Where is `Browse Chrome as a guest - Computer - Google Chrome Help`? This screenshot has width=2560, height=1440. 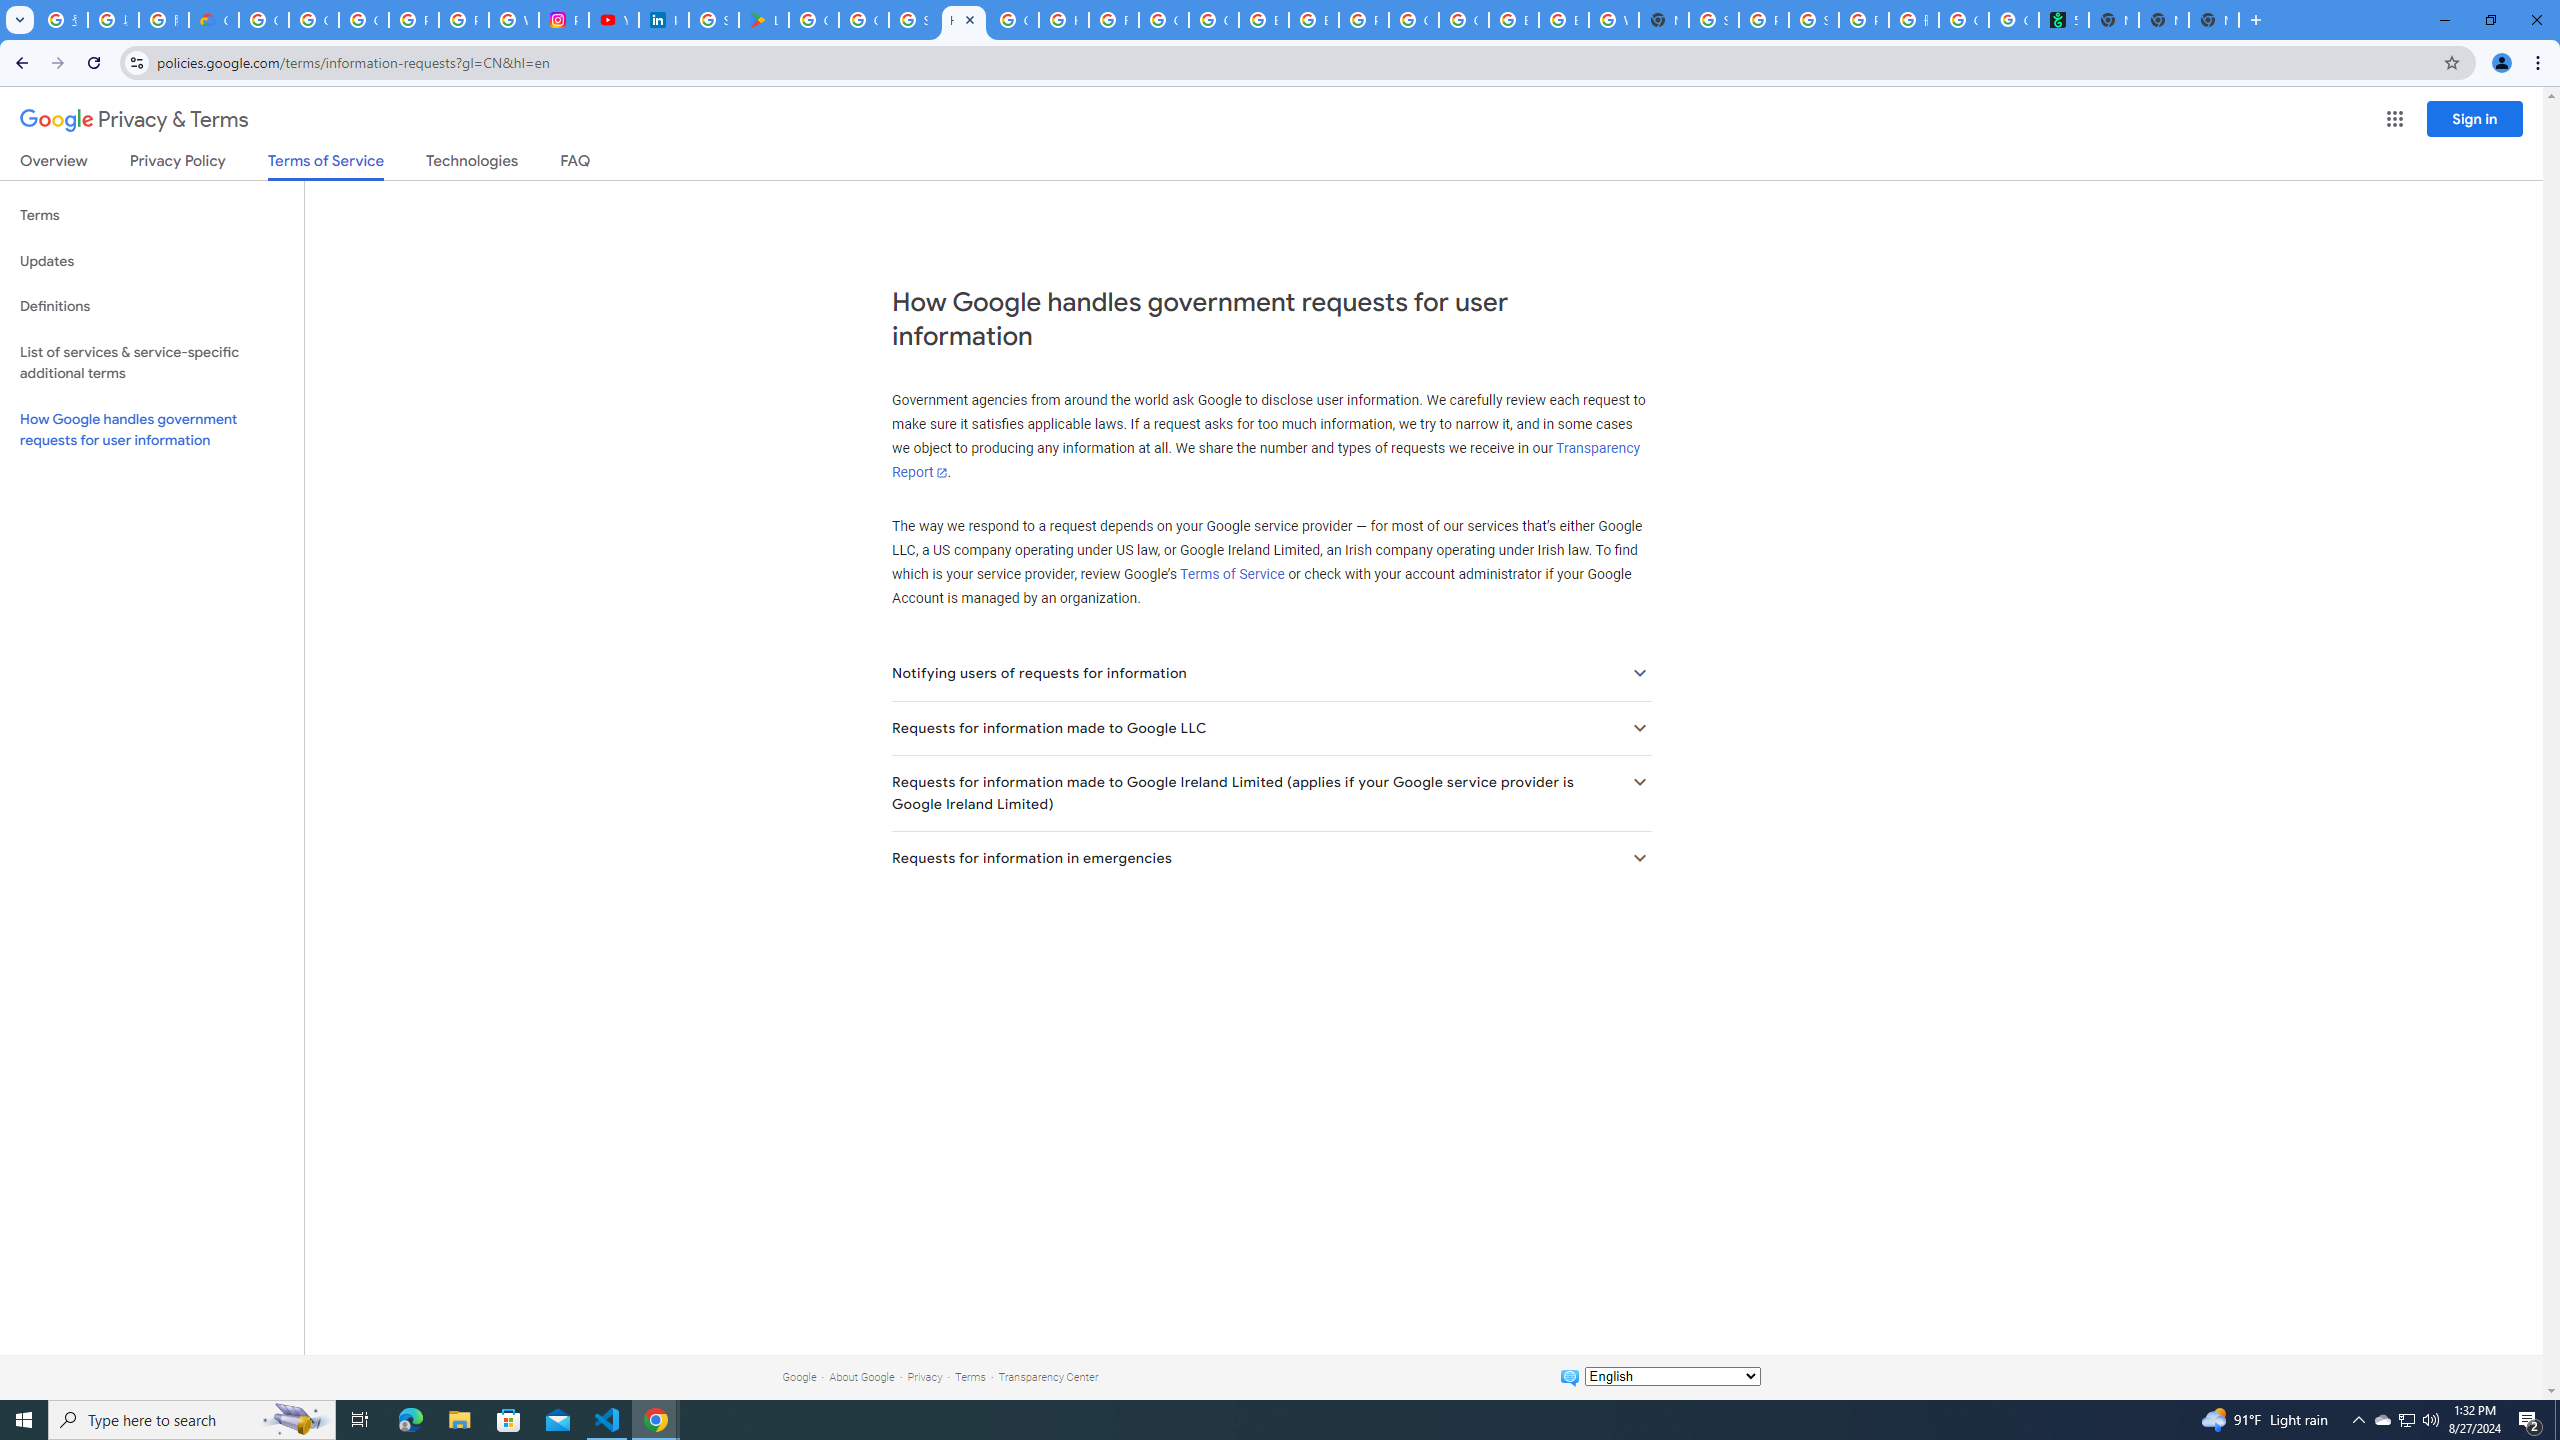
Browse Chrome as a guest - Computer - Google Chrome Help is located at coordinates (1514, 20).